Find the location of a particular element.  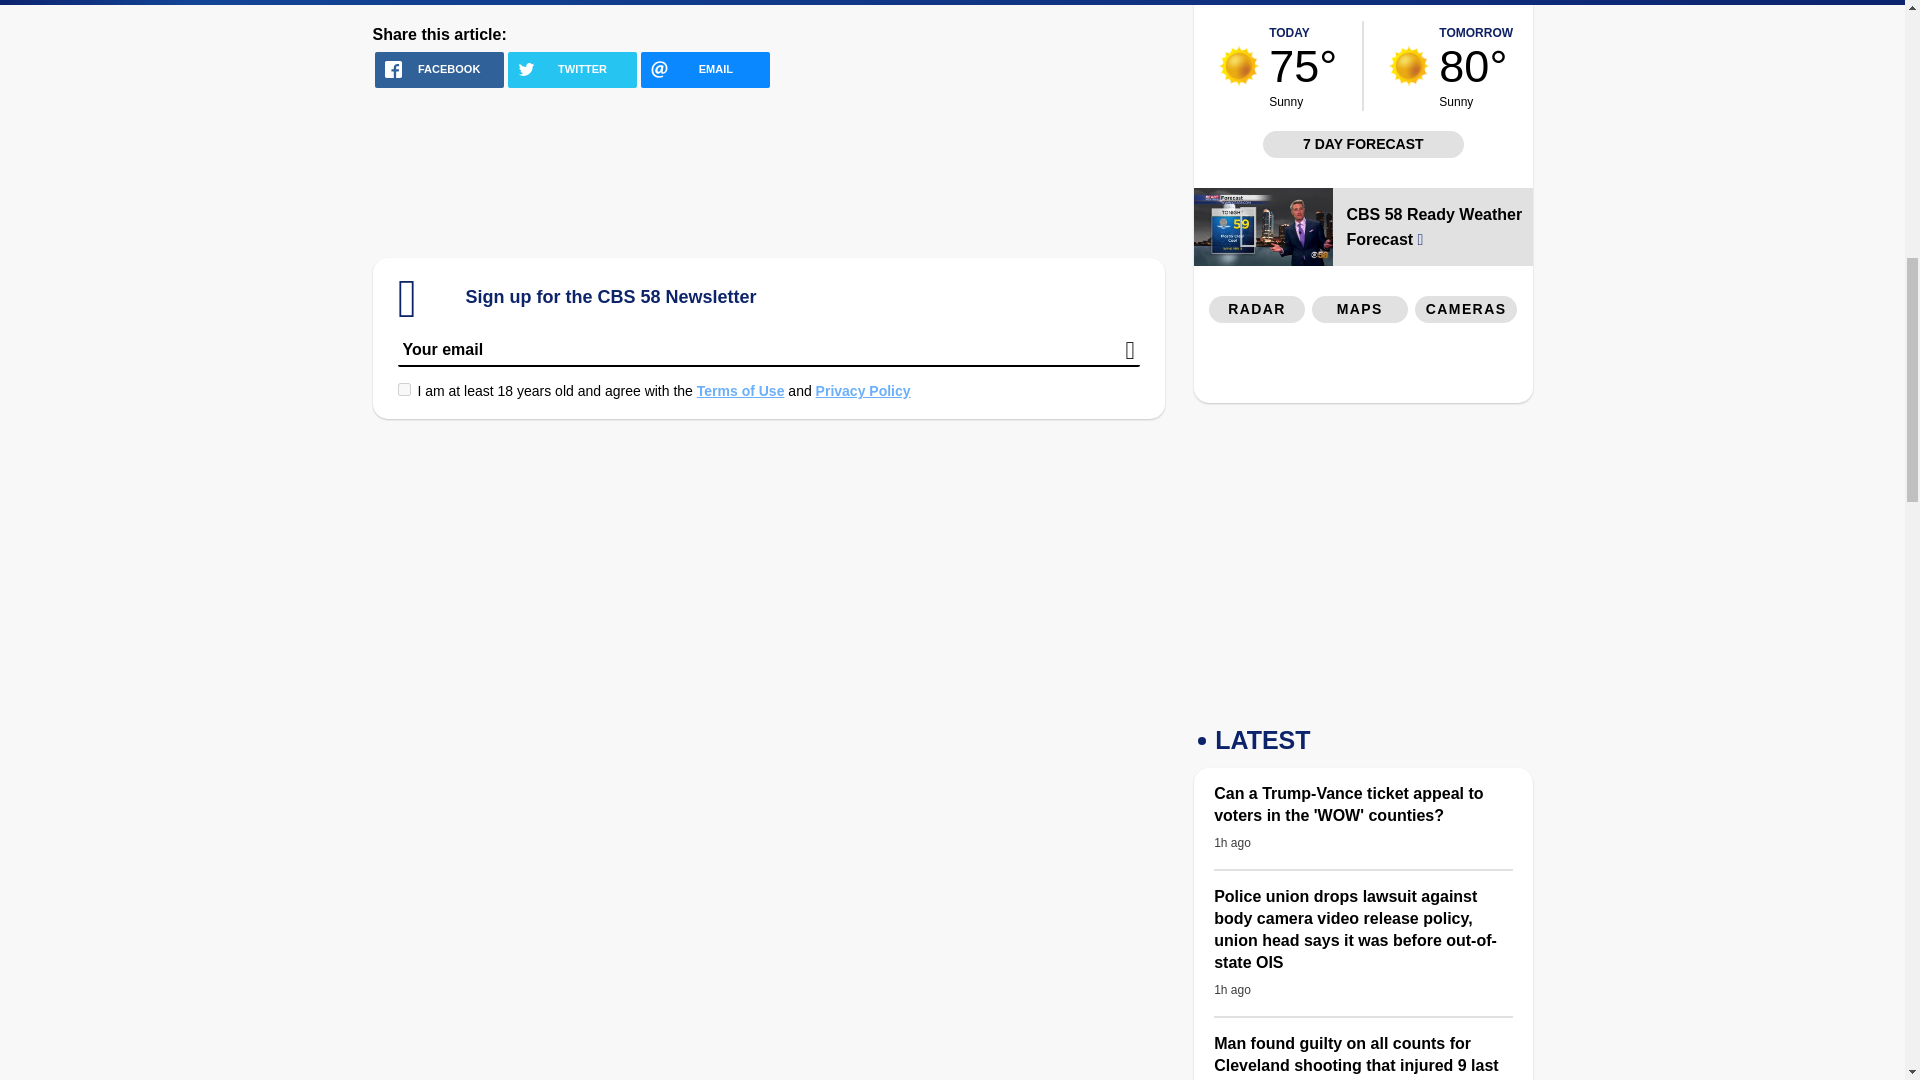

weather is located at coordinates (1408, 66).